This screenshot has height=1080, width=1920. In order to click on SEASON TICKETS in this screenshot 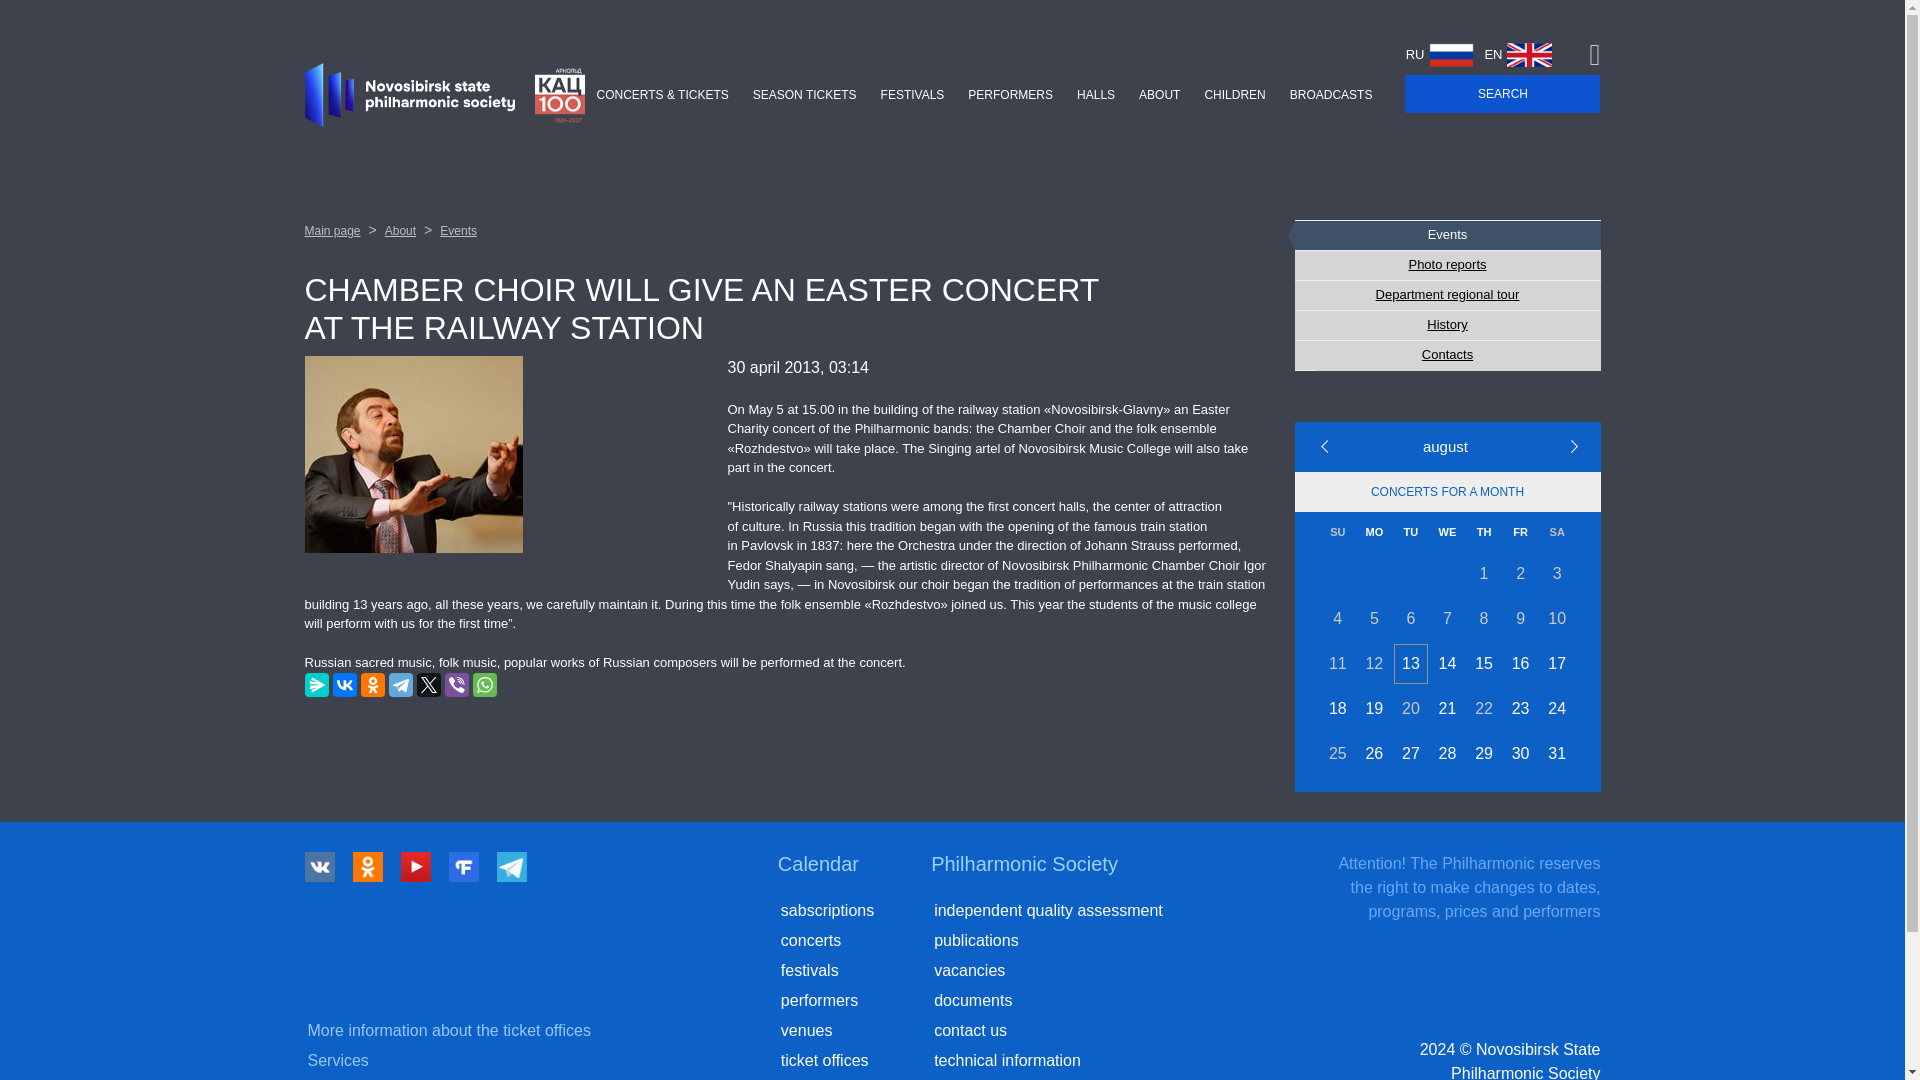, I will do `click(805, 94)`.